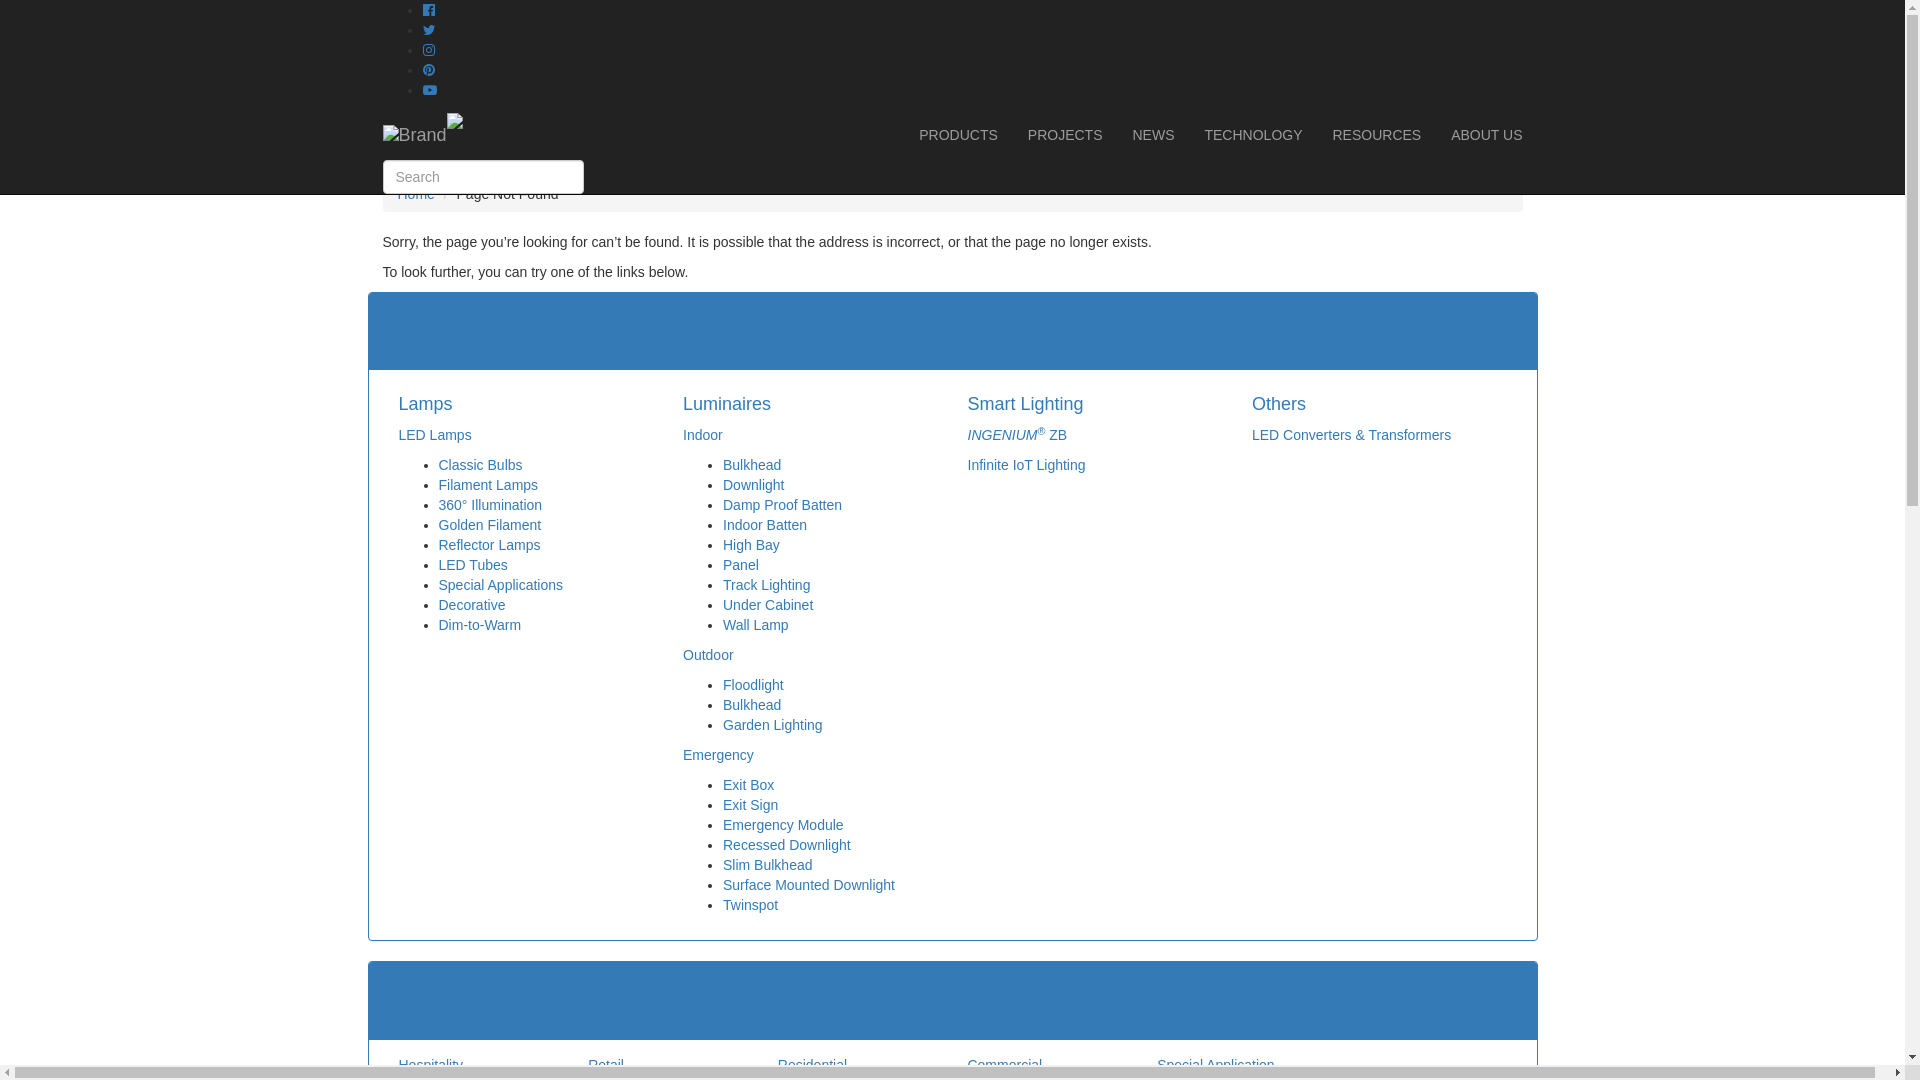 The image size is (1920, 1080). I want to click on Damp Proof Batten, so click(782, 505).